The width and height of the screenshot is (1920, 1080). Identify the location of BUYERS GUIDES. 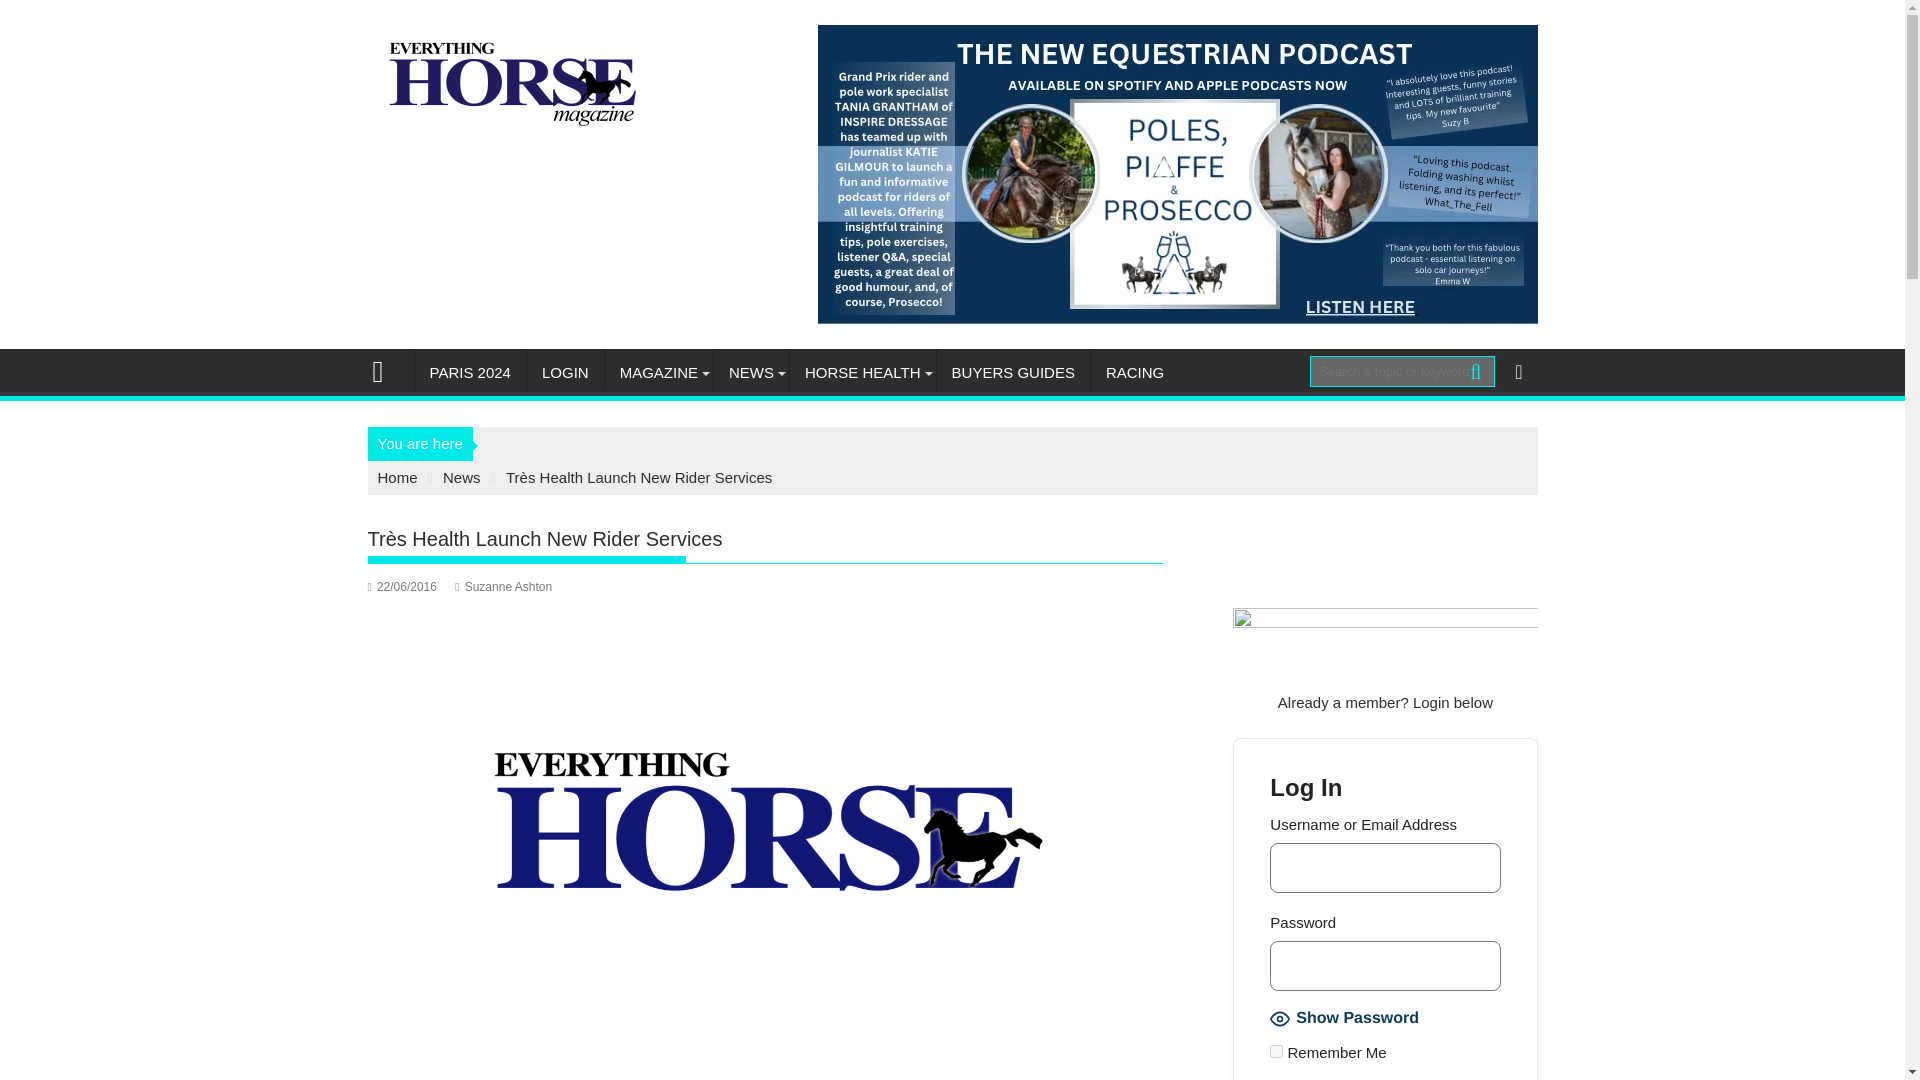
(1013, 372).